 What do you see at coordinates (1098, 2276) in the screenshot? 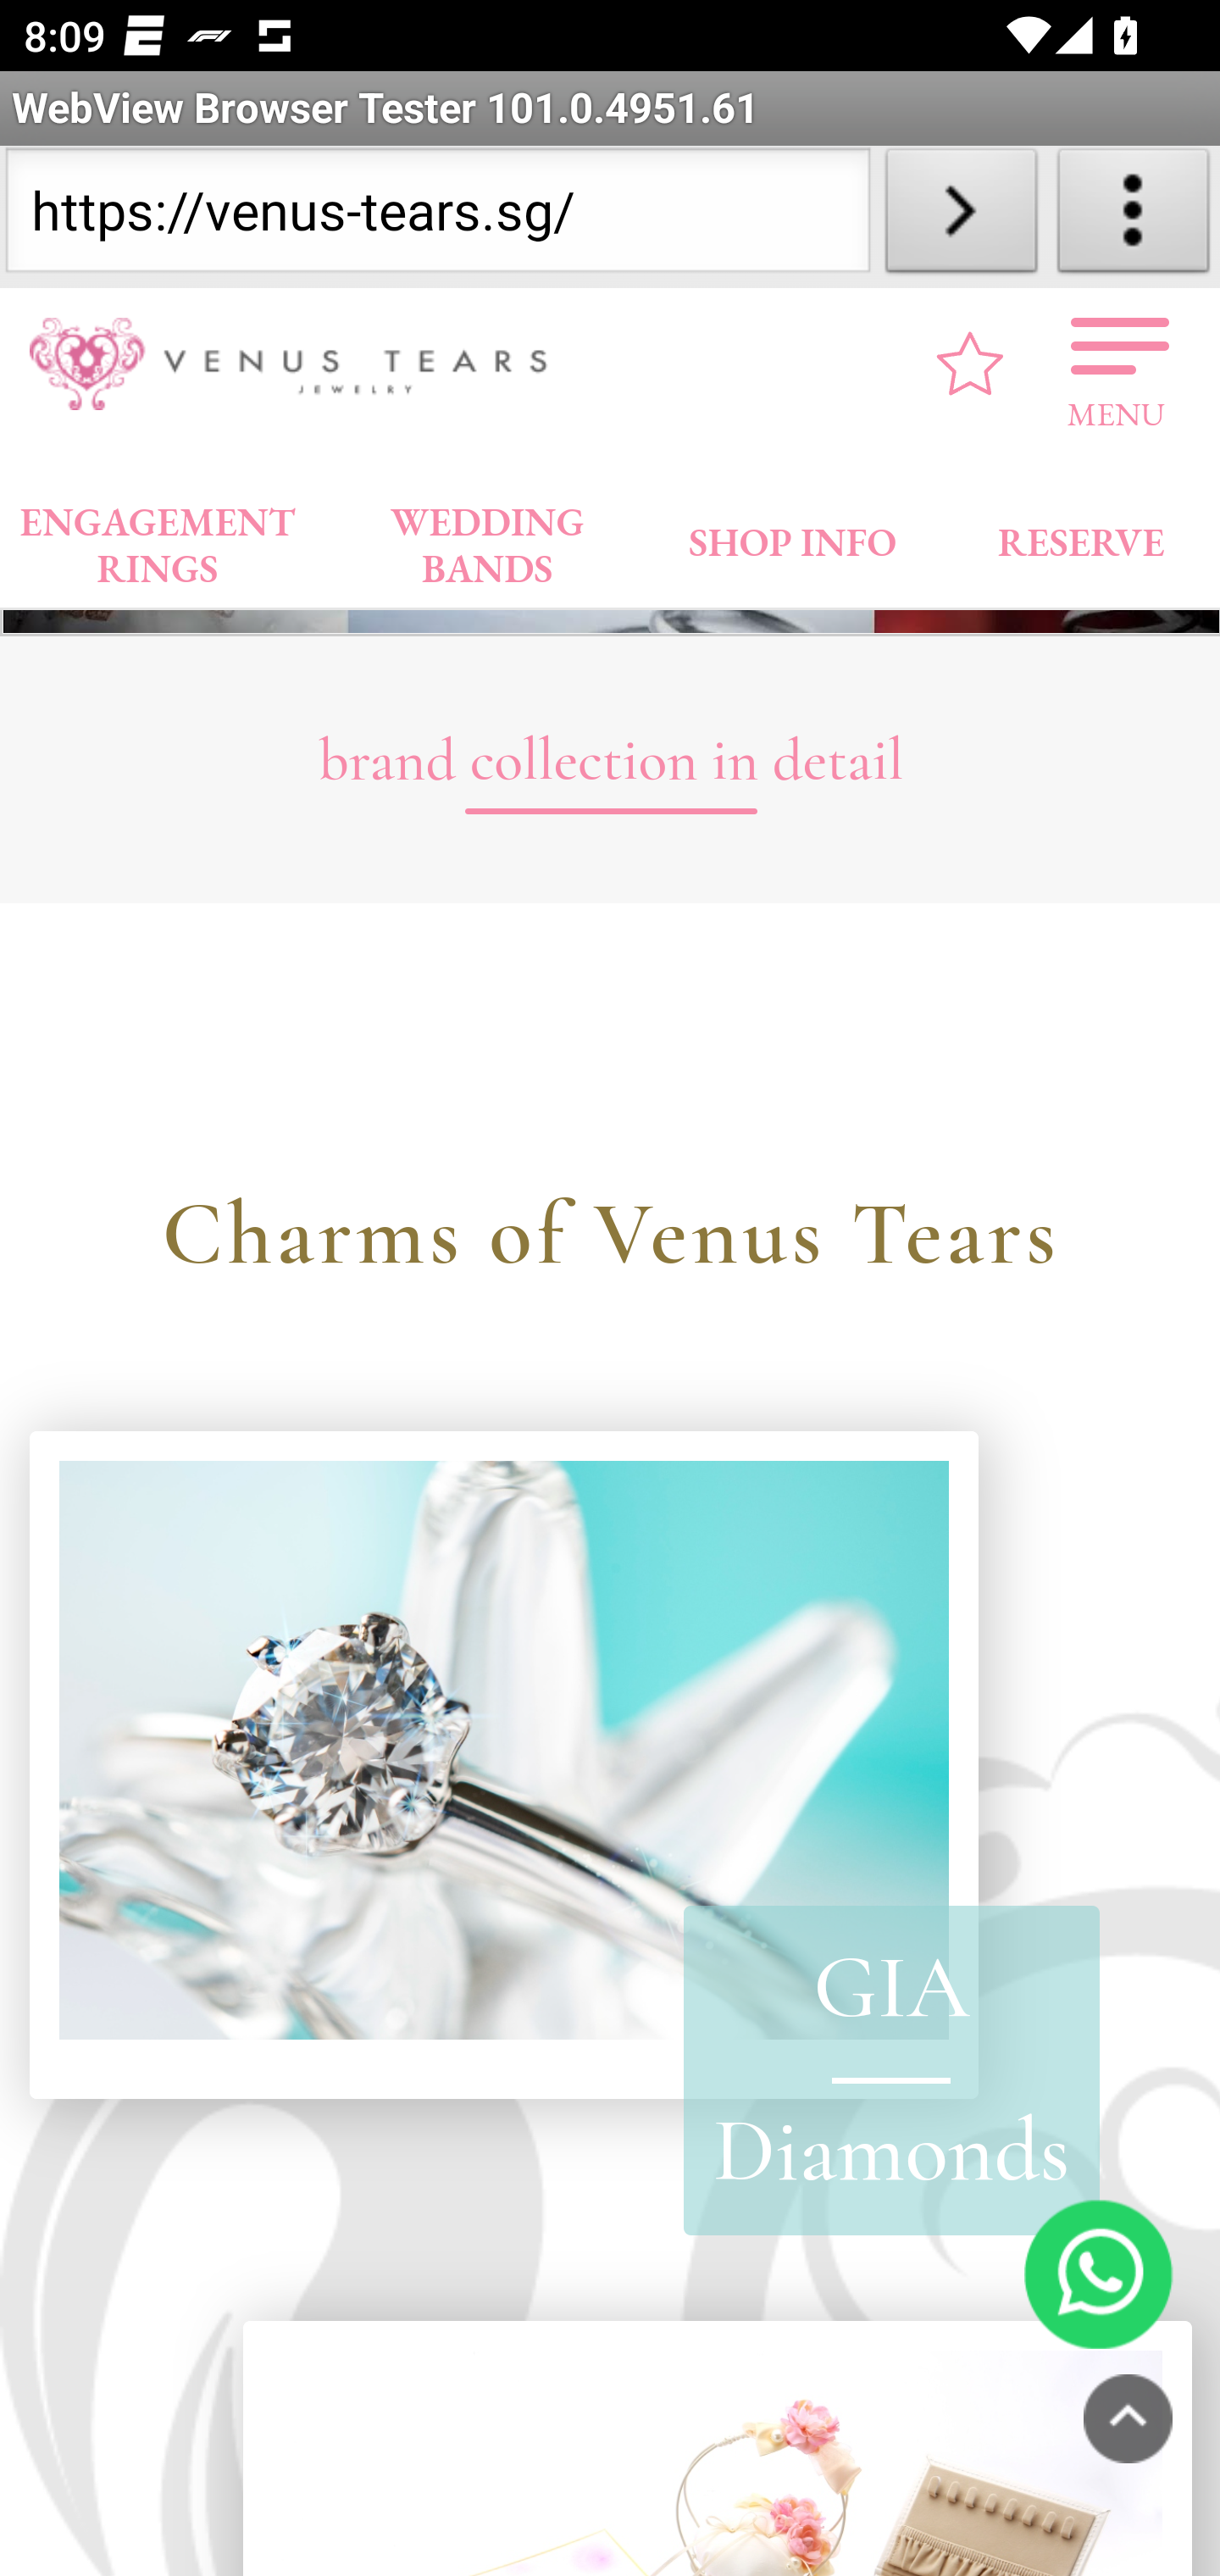
I see `6585184875` at bounding box center [1098, 2276].